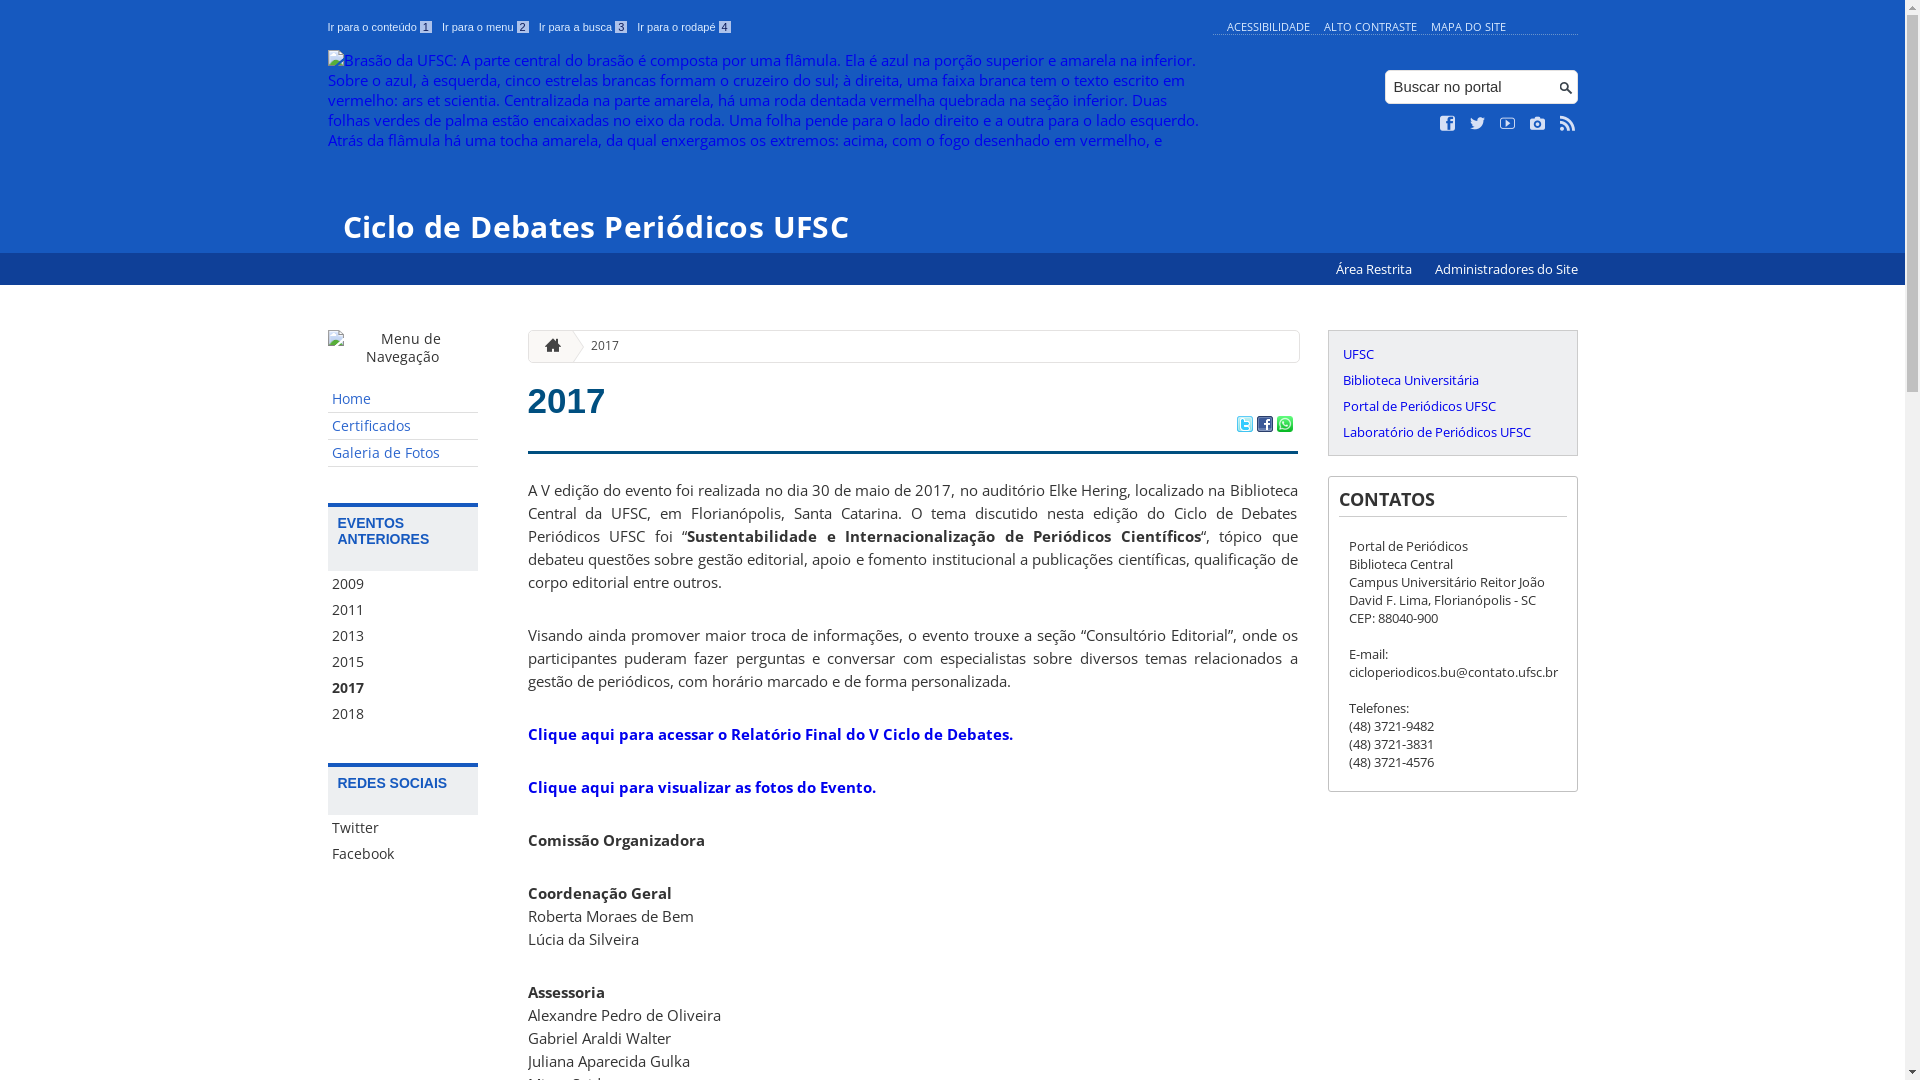 The image size is (1920, 1080). I want to click on Compartilhar no WhatsApp, so click(1284, 426).